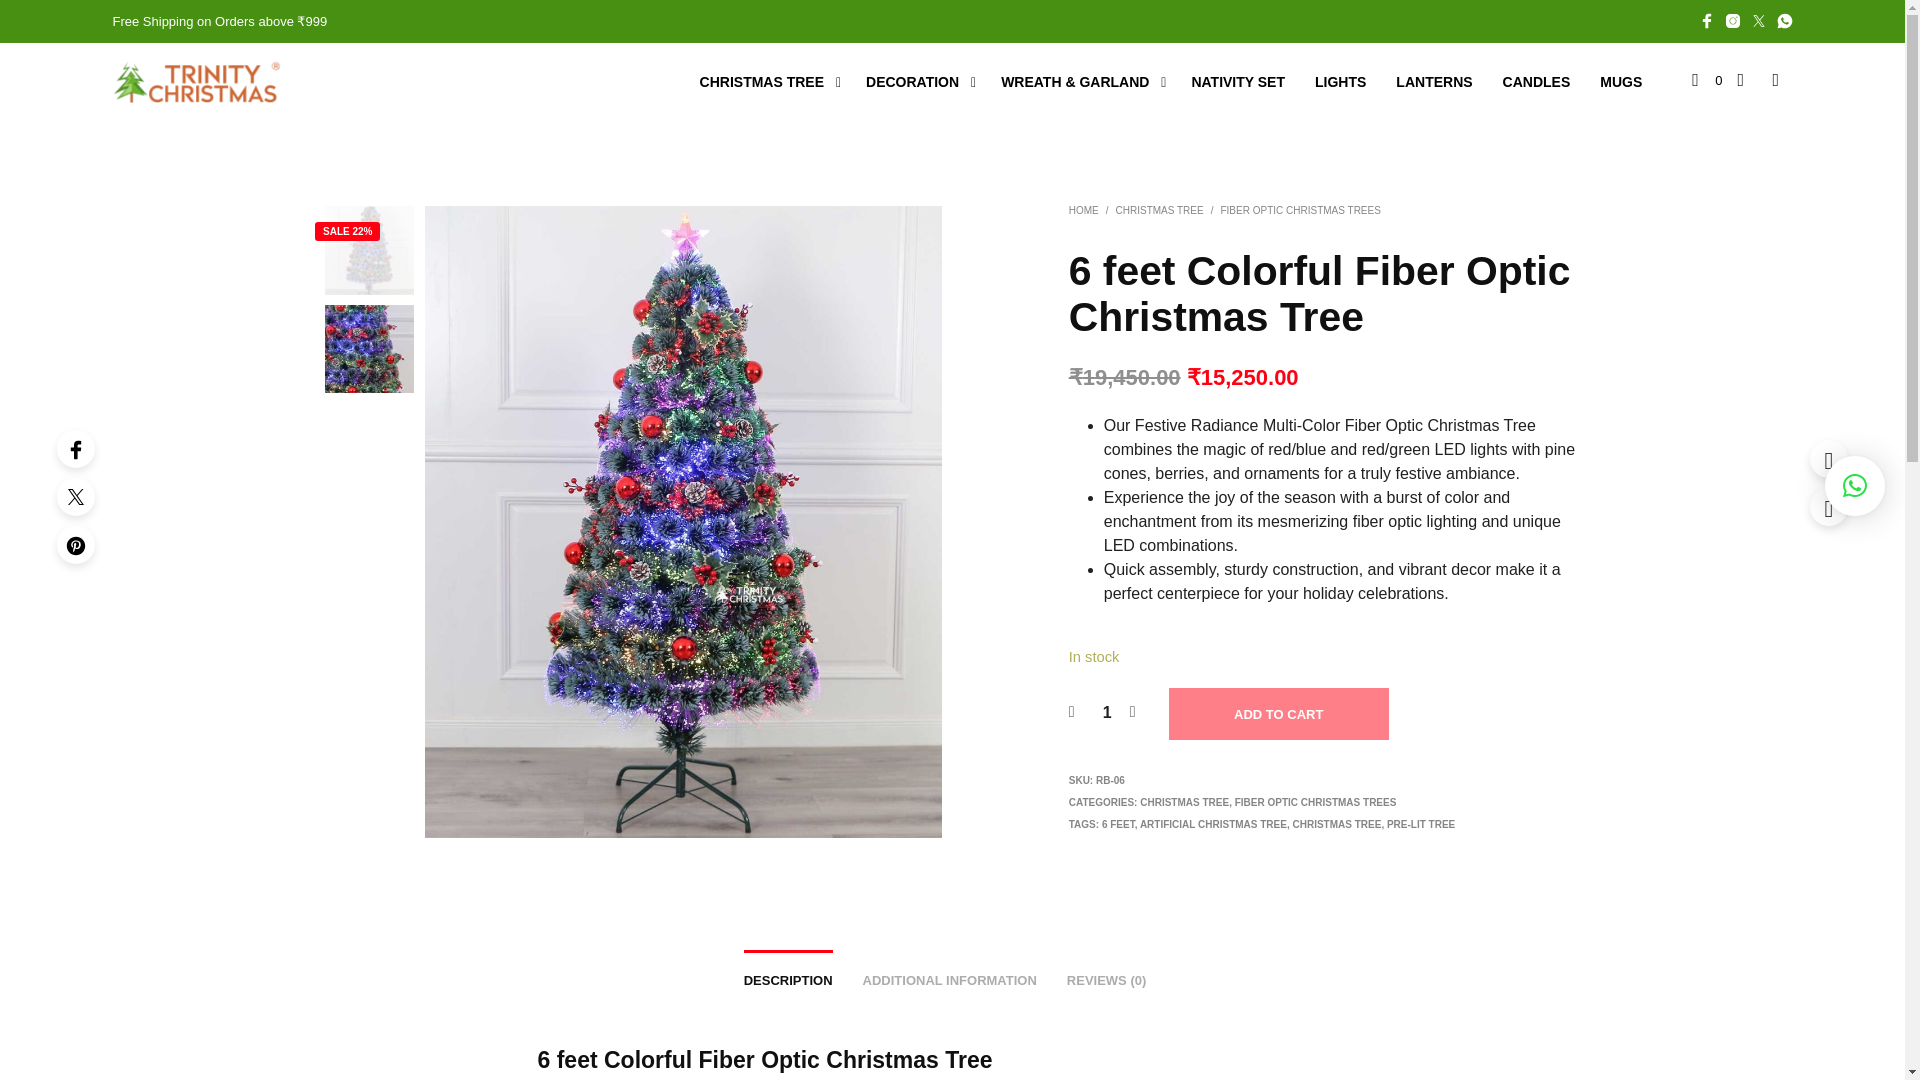 The image size is (1920, 1080). I want to click on 1, so click(1107, 712).